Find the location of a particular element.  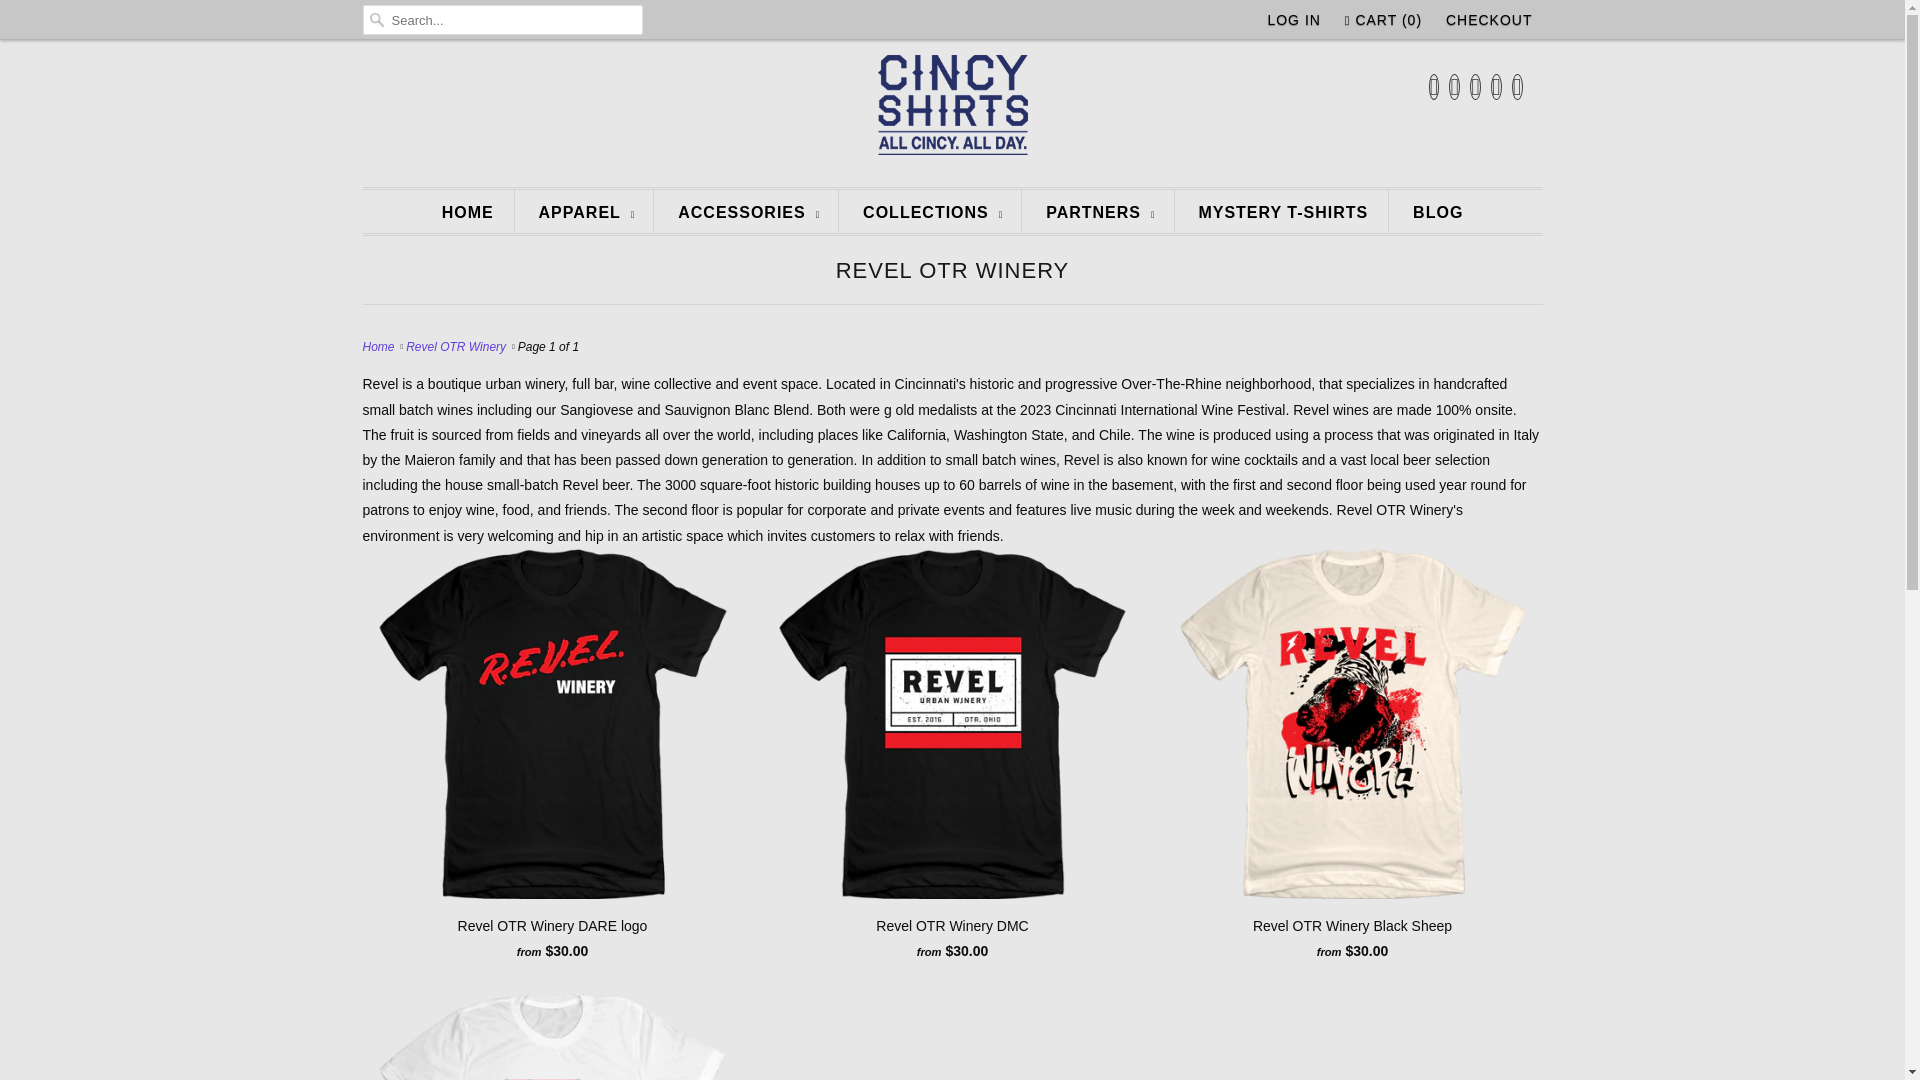

Email Cincy Shirts is located at coordinates (1517, 87).